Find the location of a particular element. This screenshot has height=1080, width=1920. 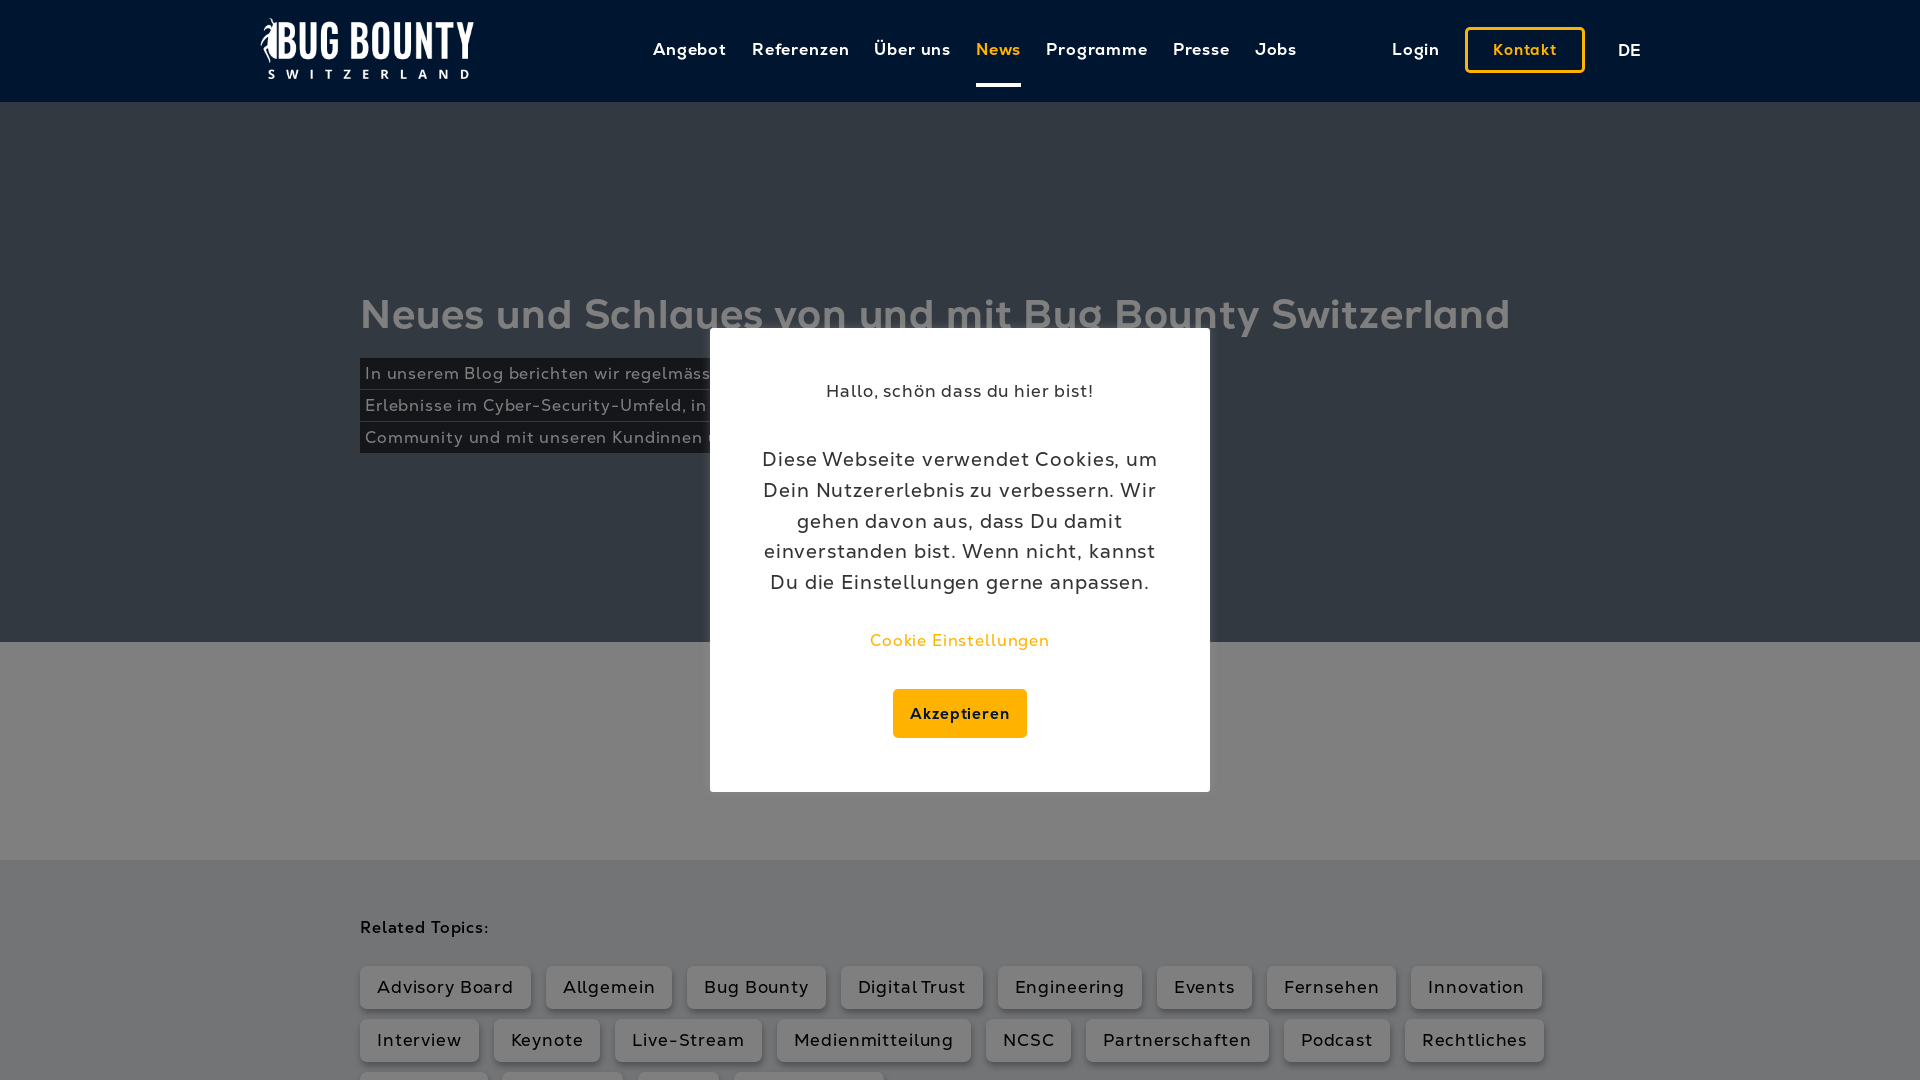

Interview is located at coordinates (420, 1040).